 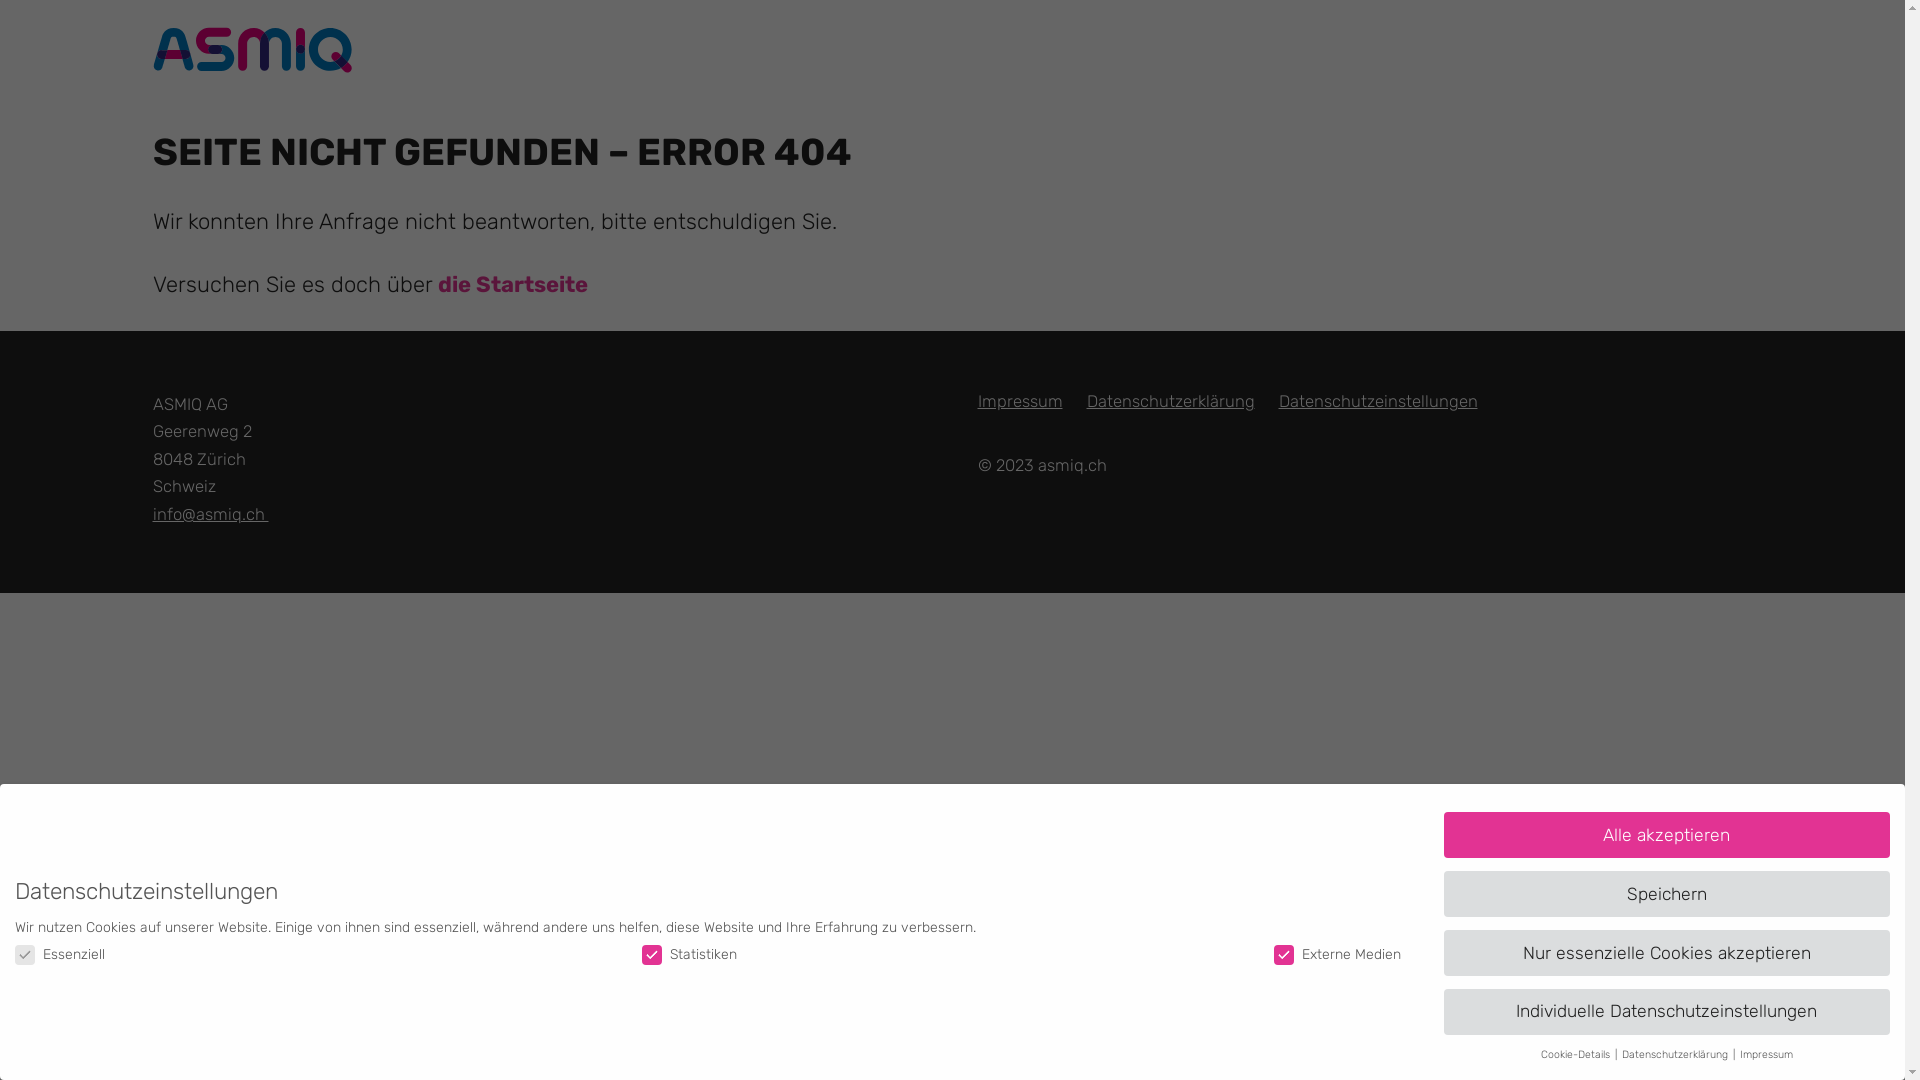 What do you see at coordinates (1766, 1054) in the screenshot?
I see `Impressum` at bounding box center [1766, 1054].